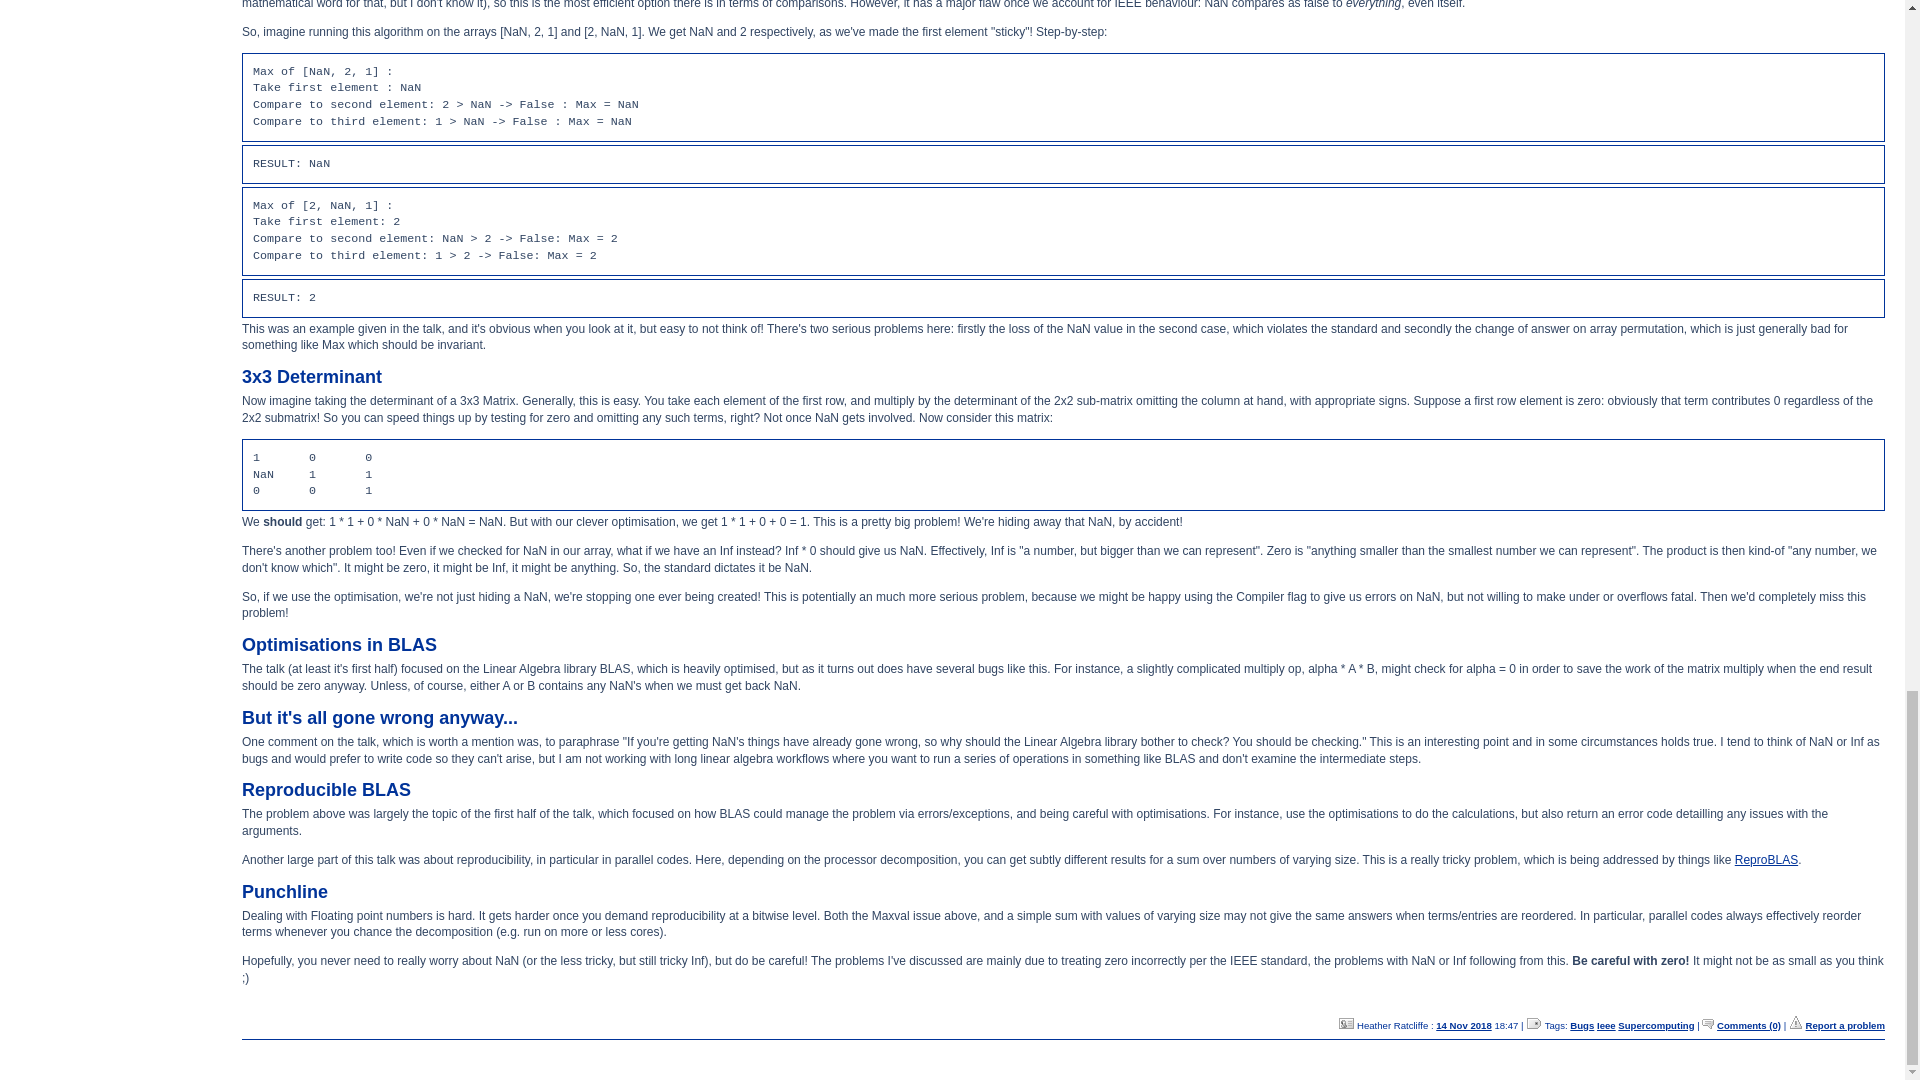  Describe the element at coordinates (1606, 1025) in the screenshot. I see `Ieee` at that location.